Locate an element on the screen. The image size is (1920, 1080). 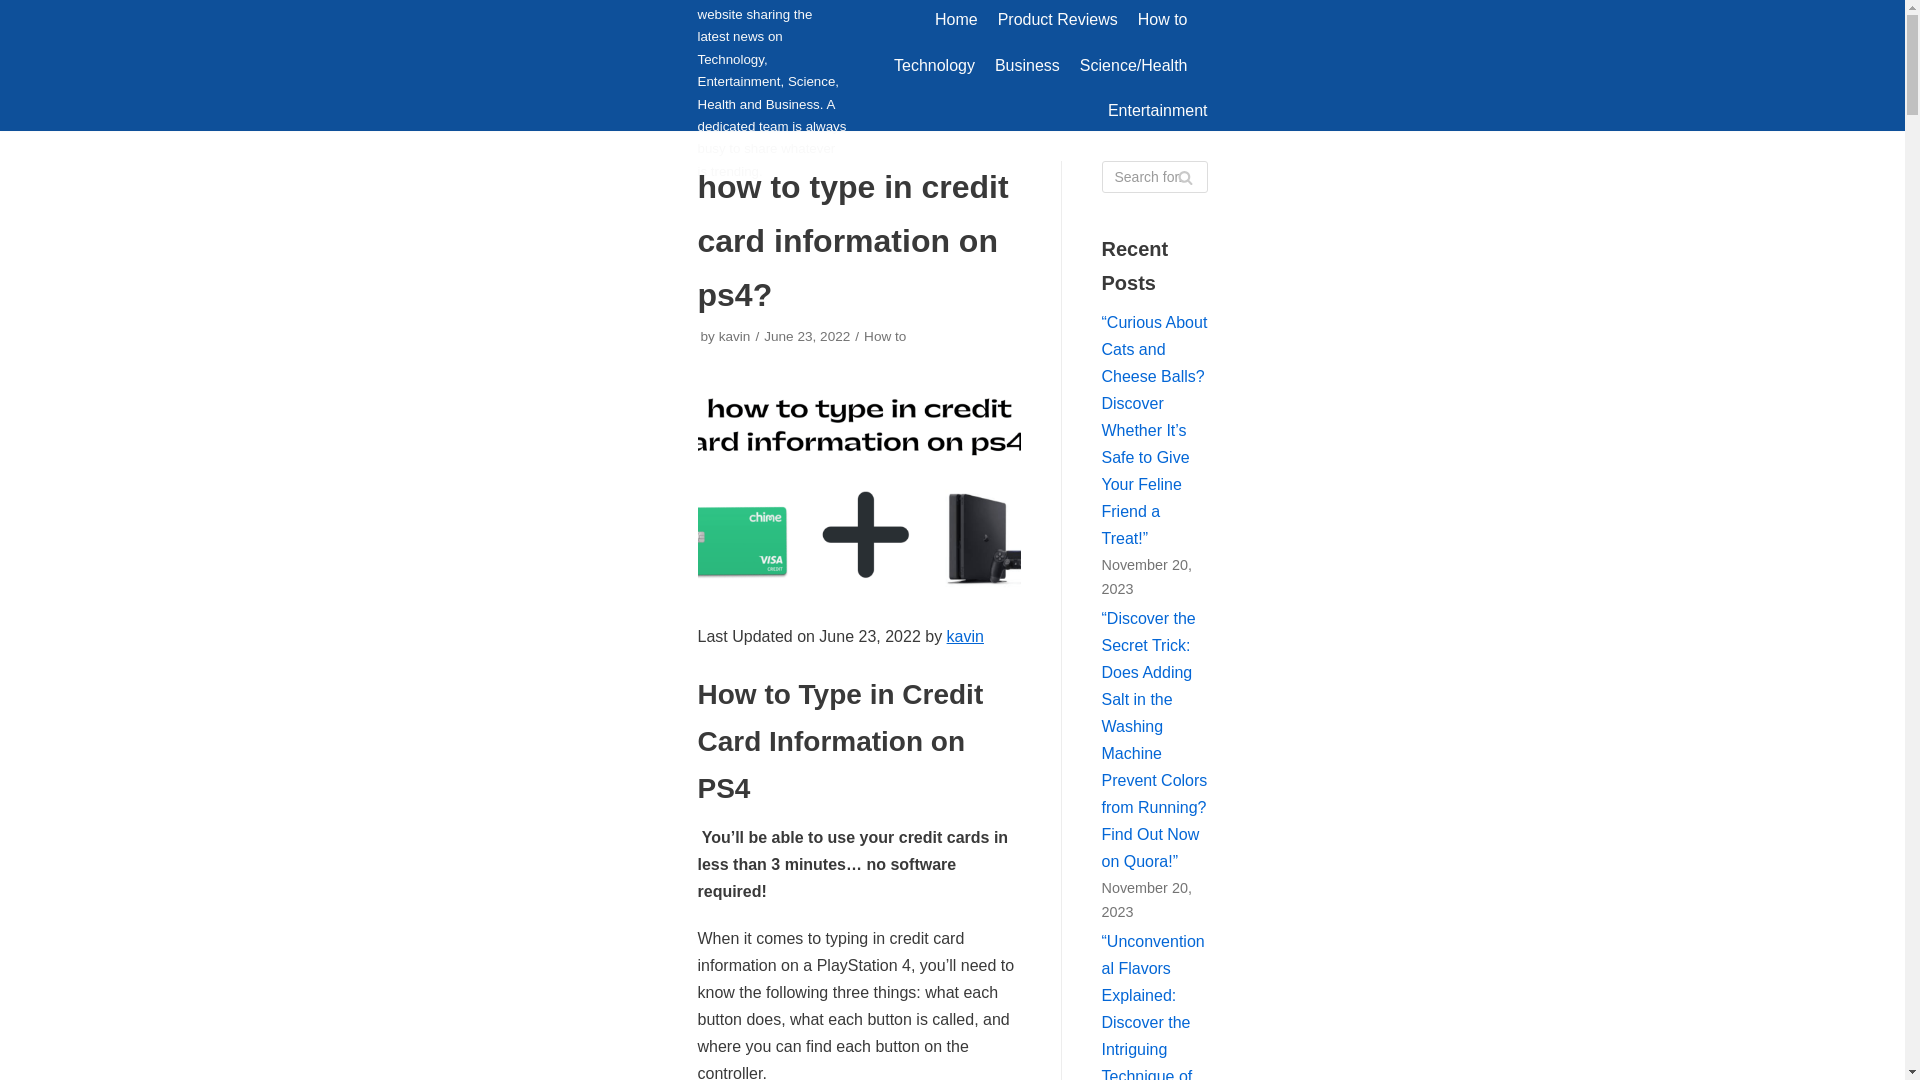
Entertainment is located at coordinates (1157, 111).